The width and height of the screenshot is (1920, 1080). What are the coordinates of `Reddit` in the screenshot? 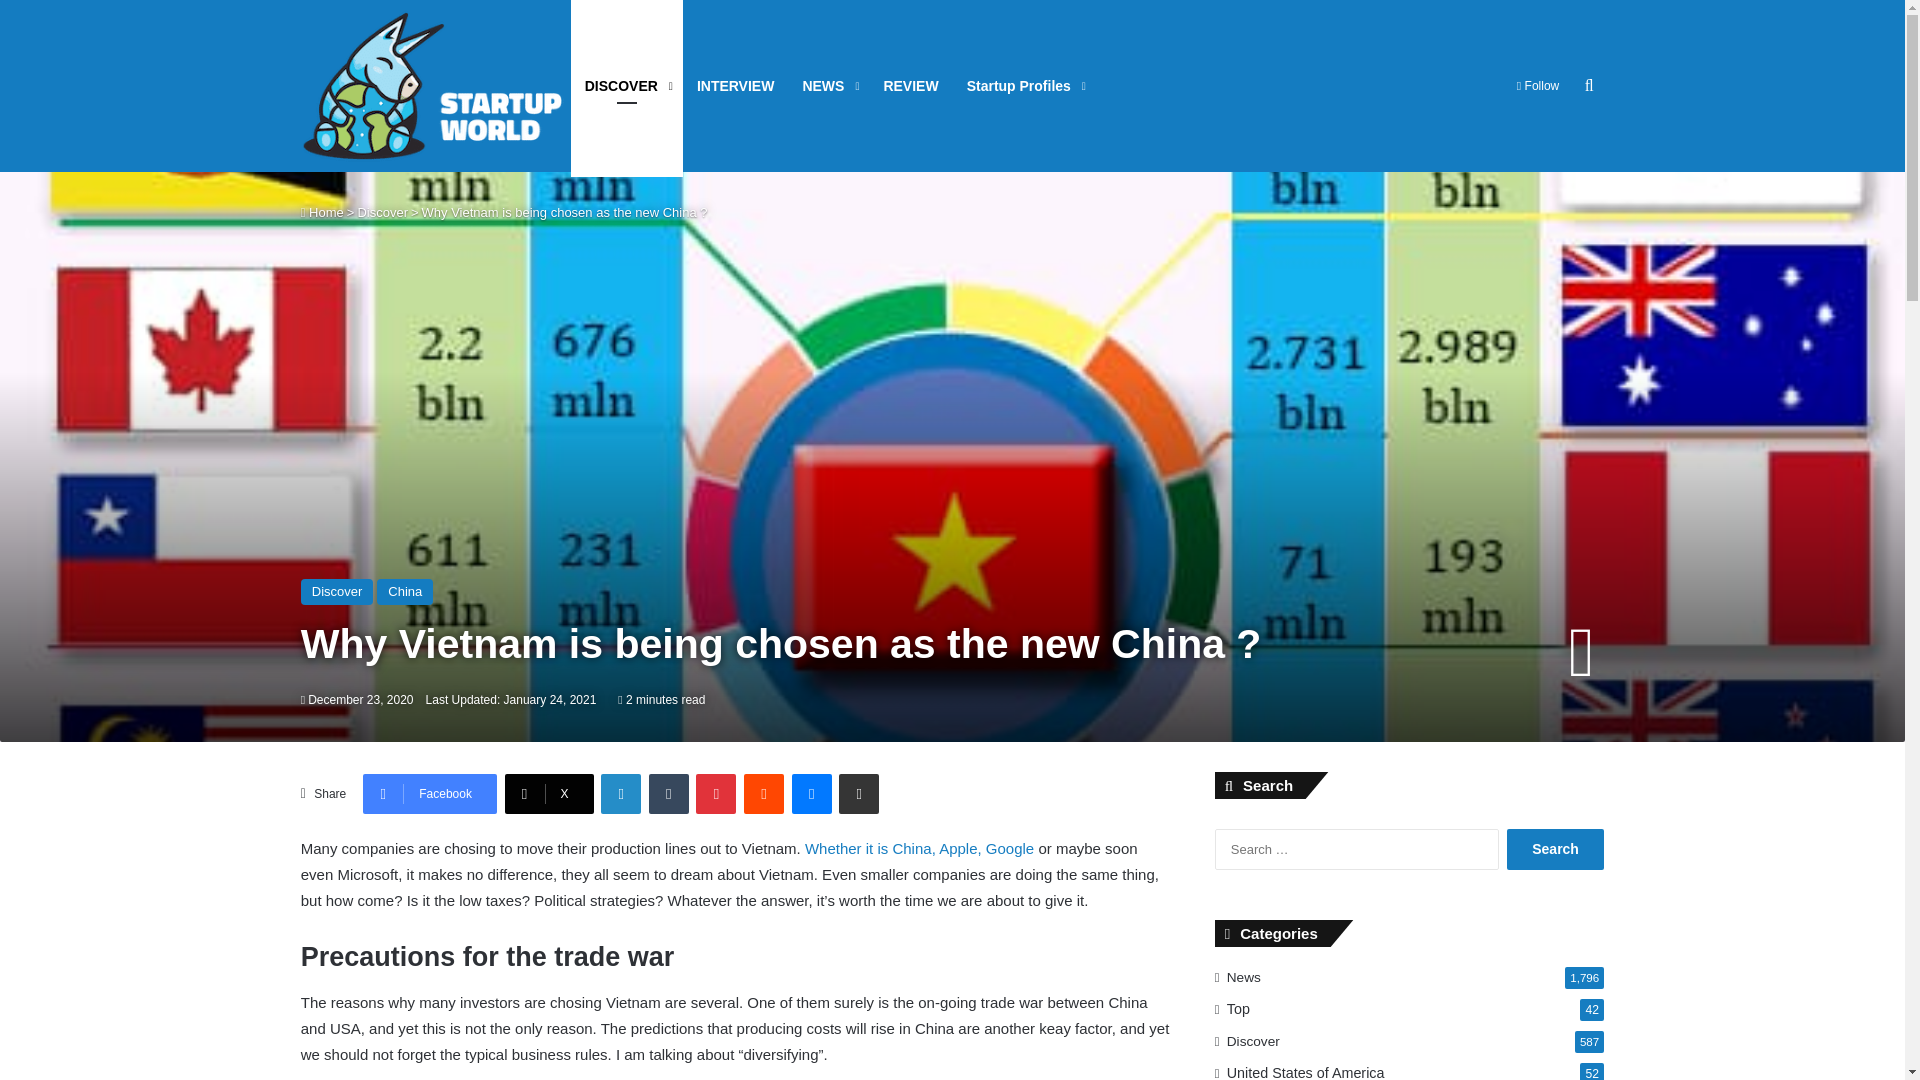 It's located at (764, 794).